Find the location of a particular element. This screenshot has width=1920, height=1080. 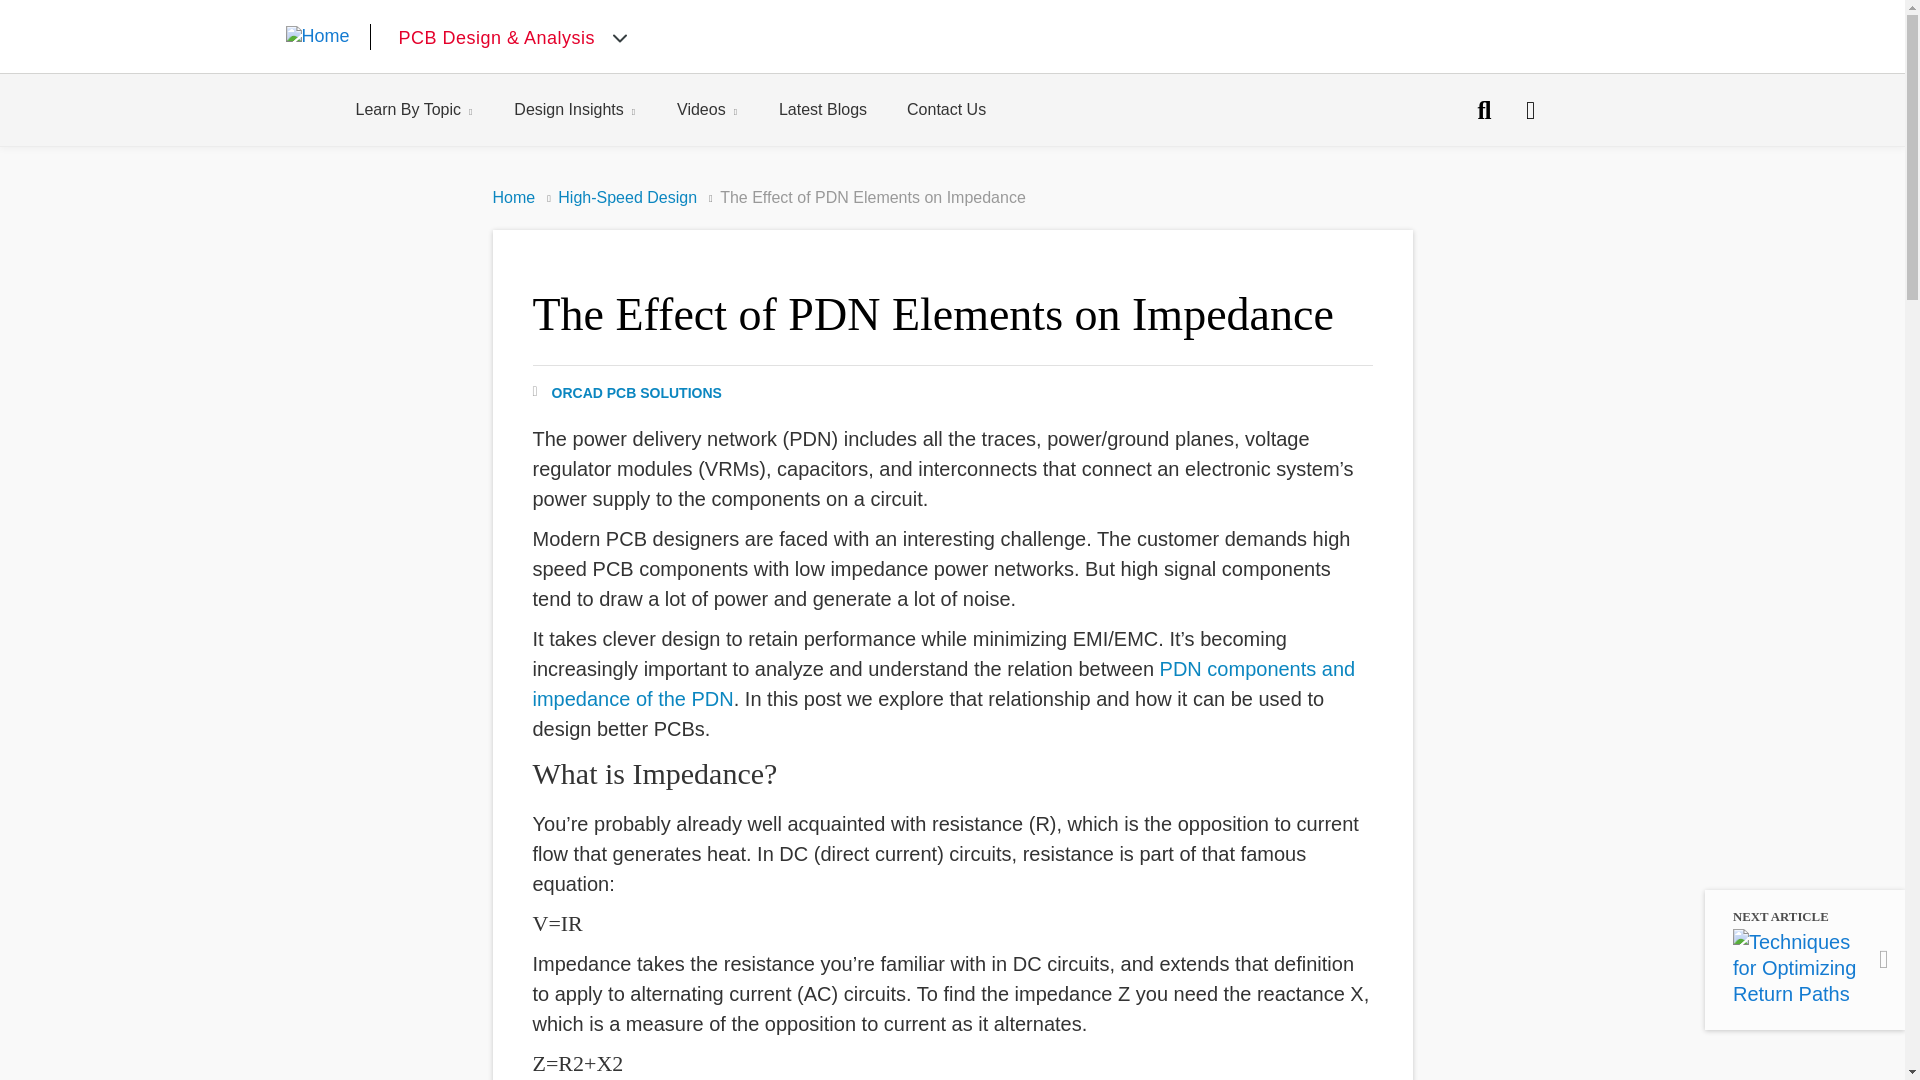

Latest Blogs is located at coordinates (842, 110).